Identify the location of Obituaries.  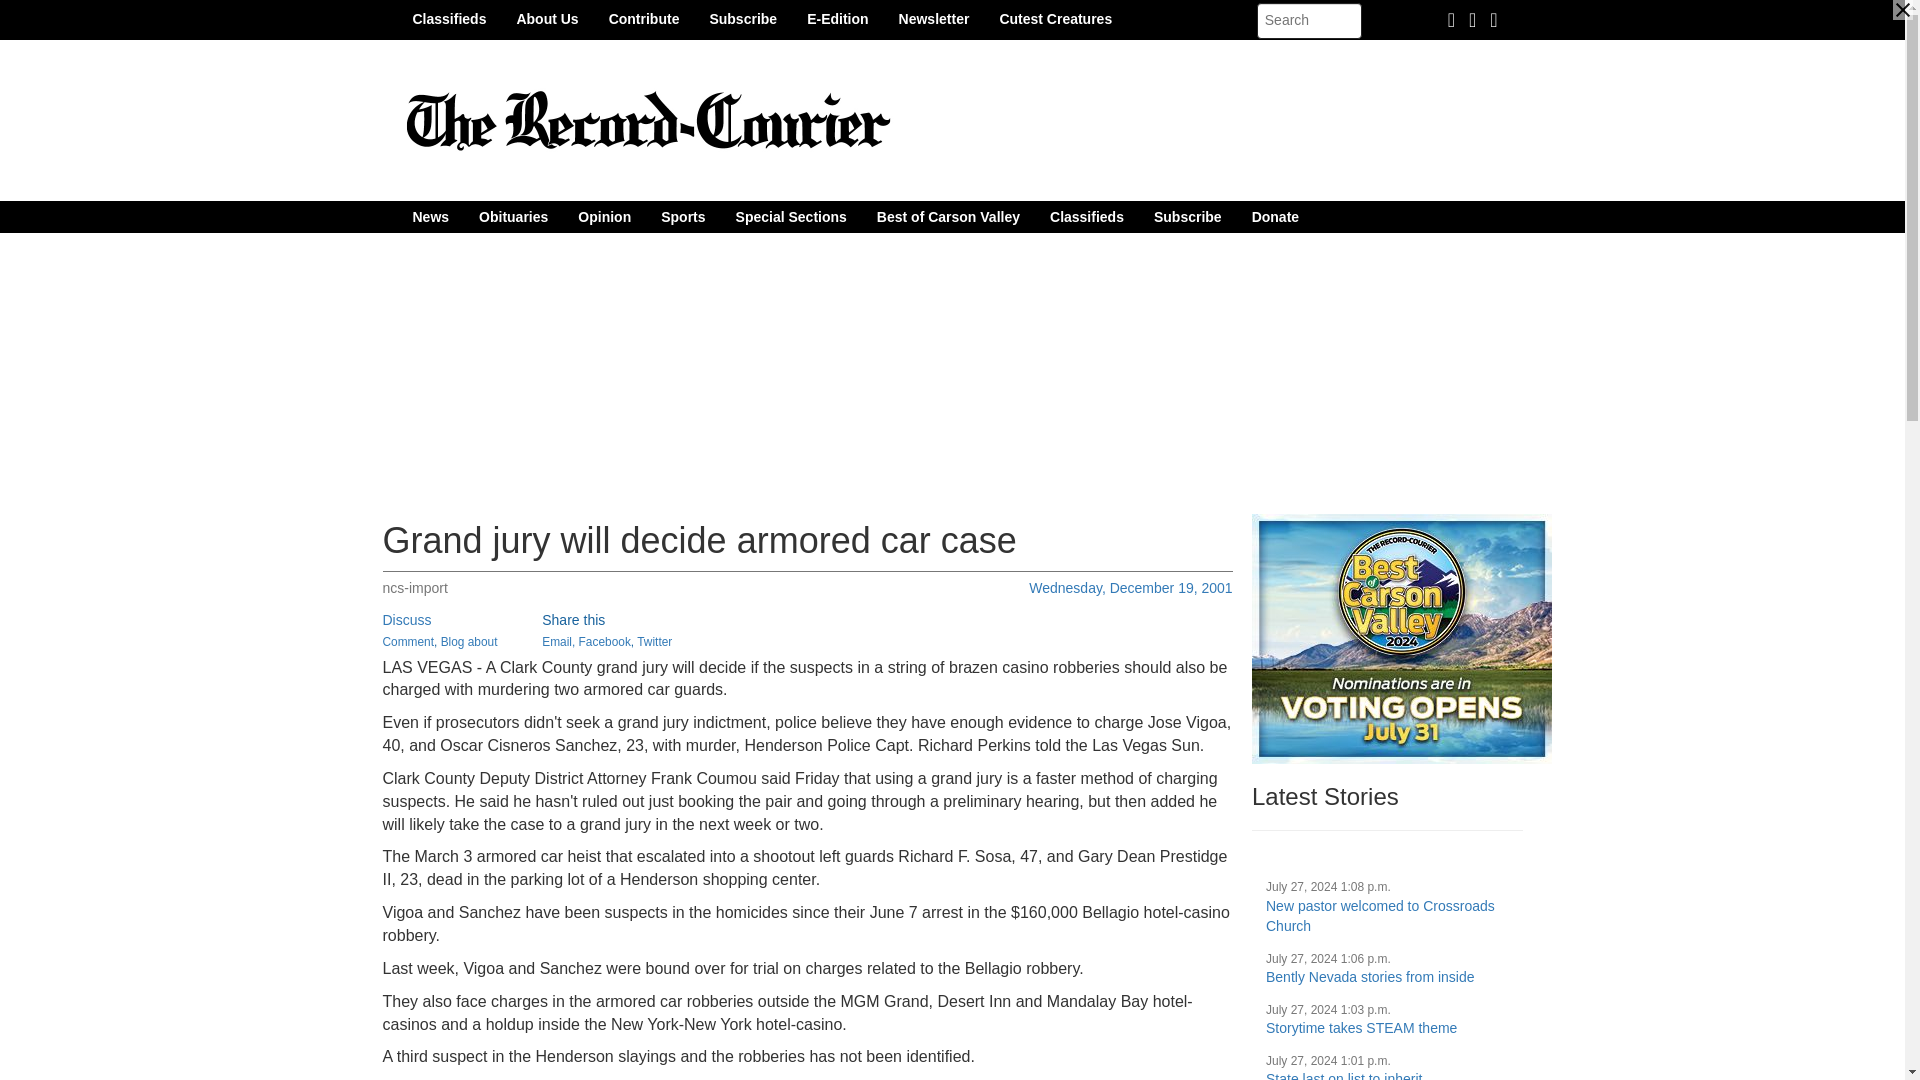
(513, 216).